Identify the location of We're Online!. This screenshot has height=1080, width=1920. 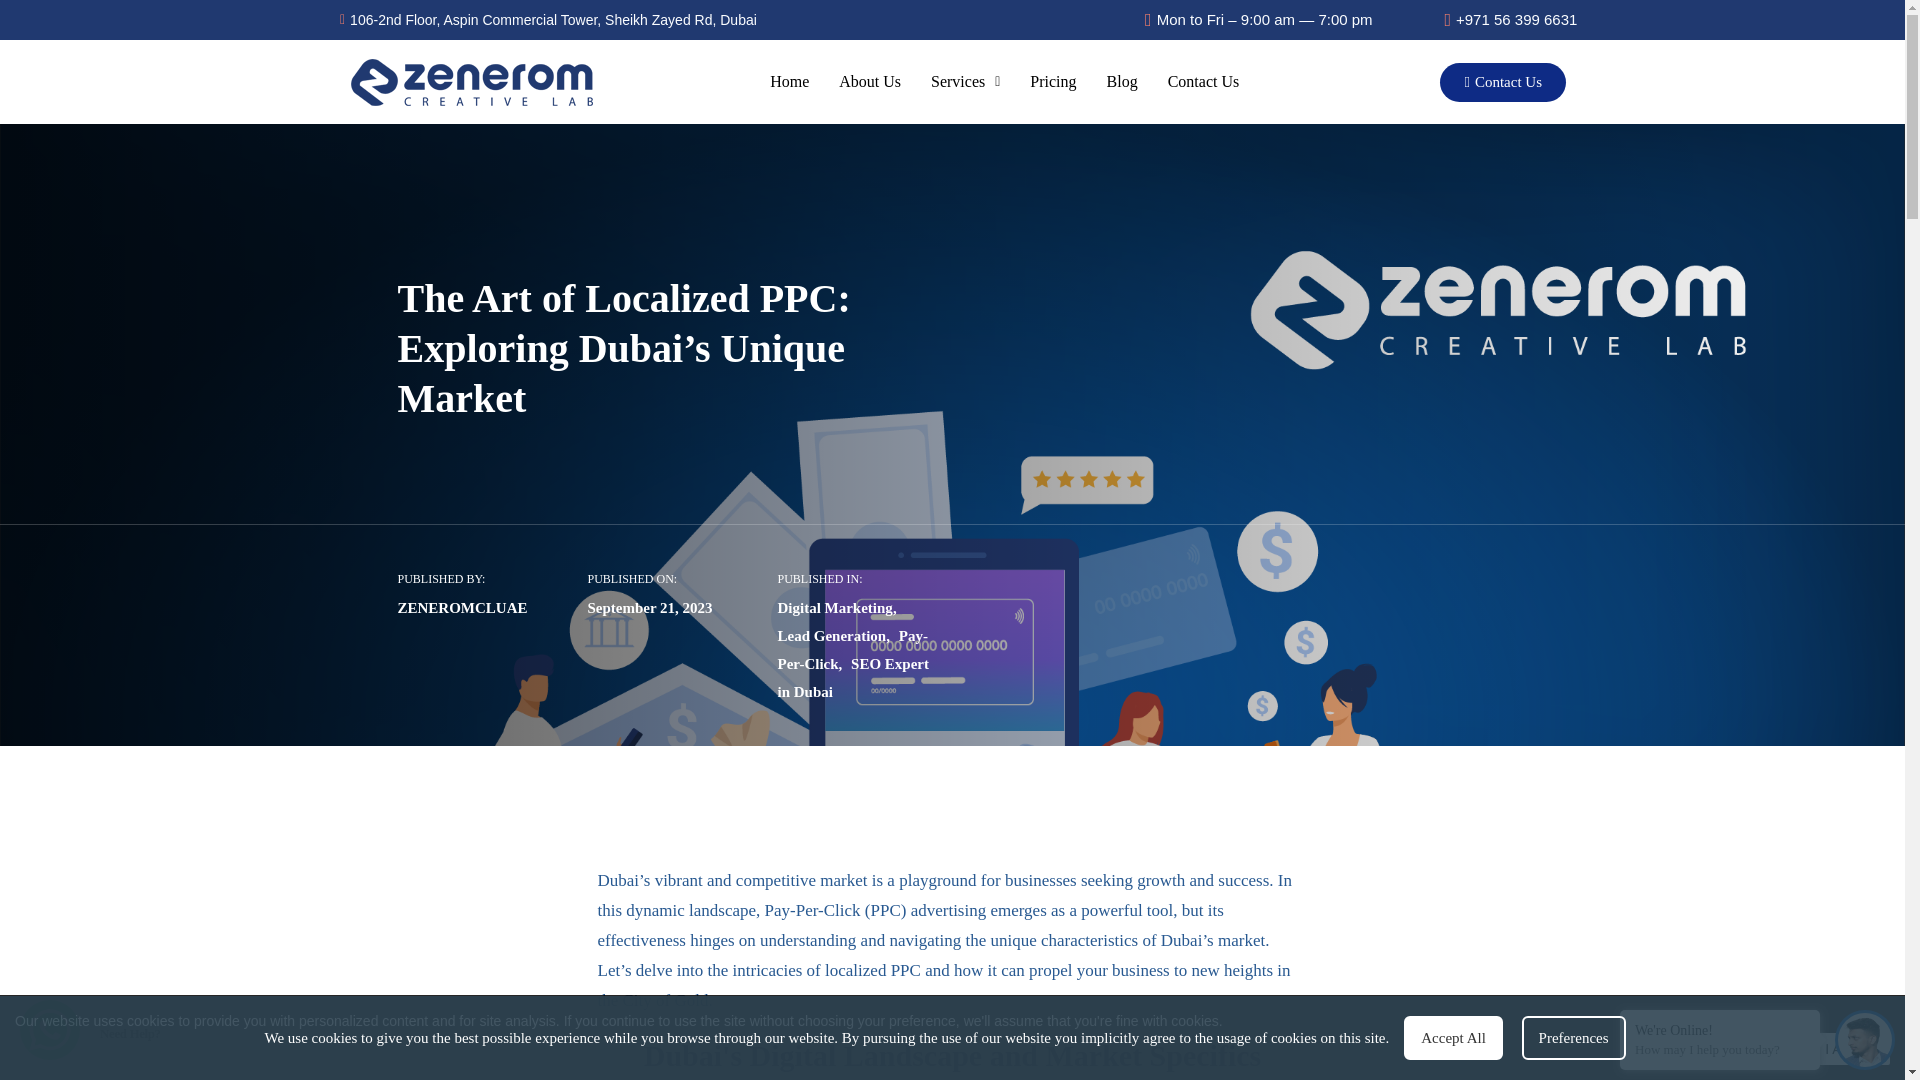
(1720, 1029).